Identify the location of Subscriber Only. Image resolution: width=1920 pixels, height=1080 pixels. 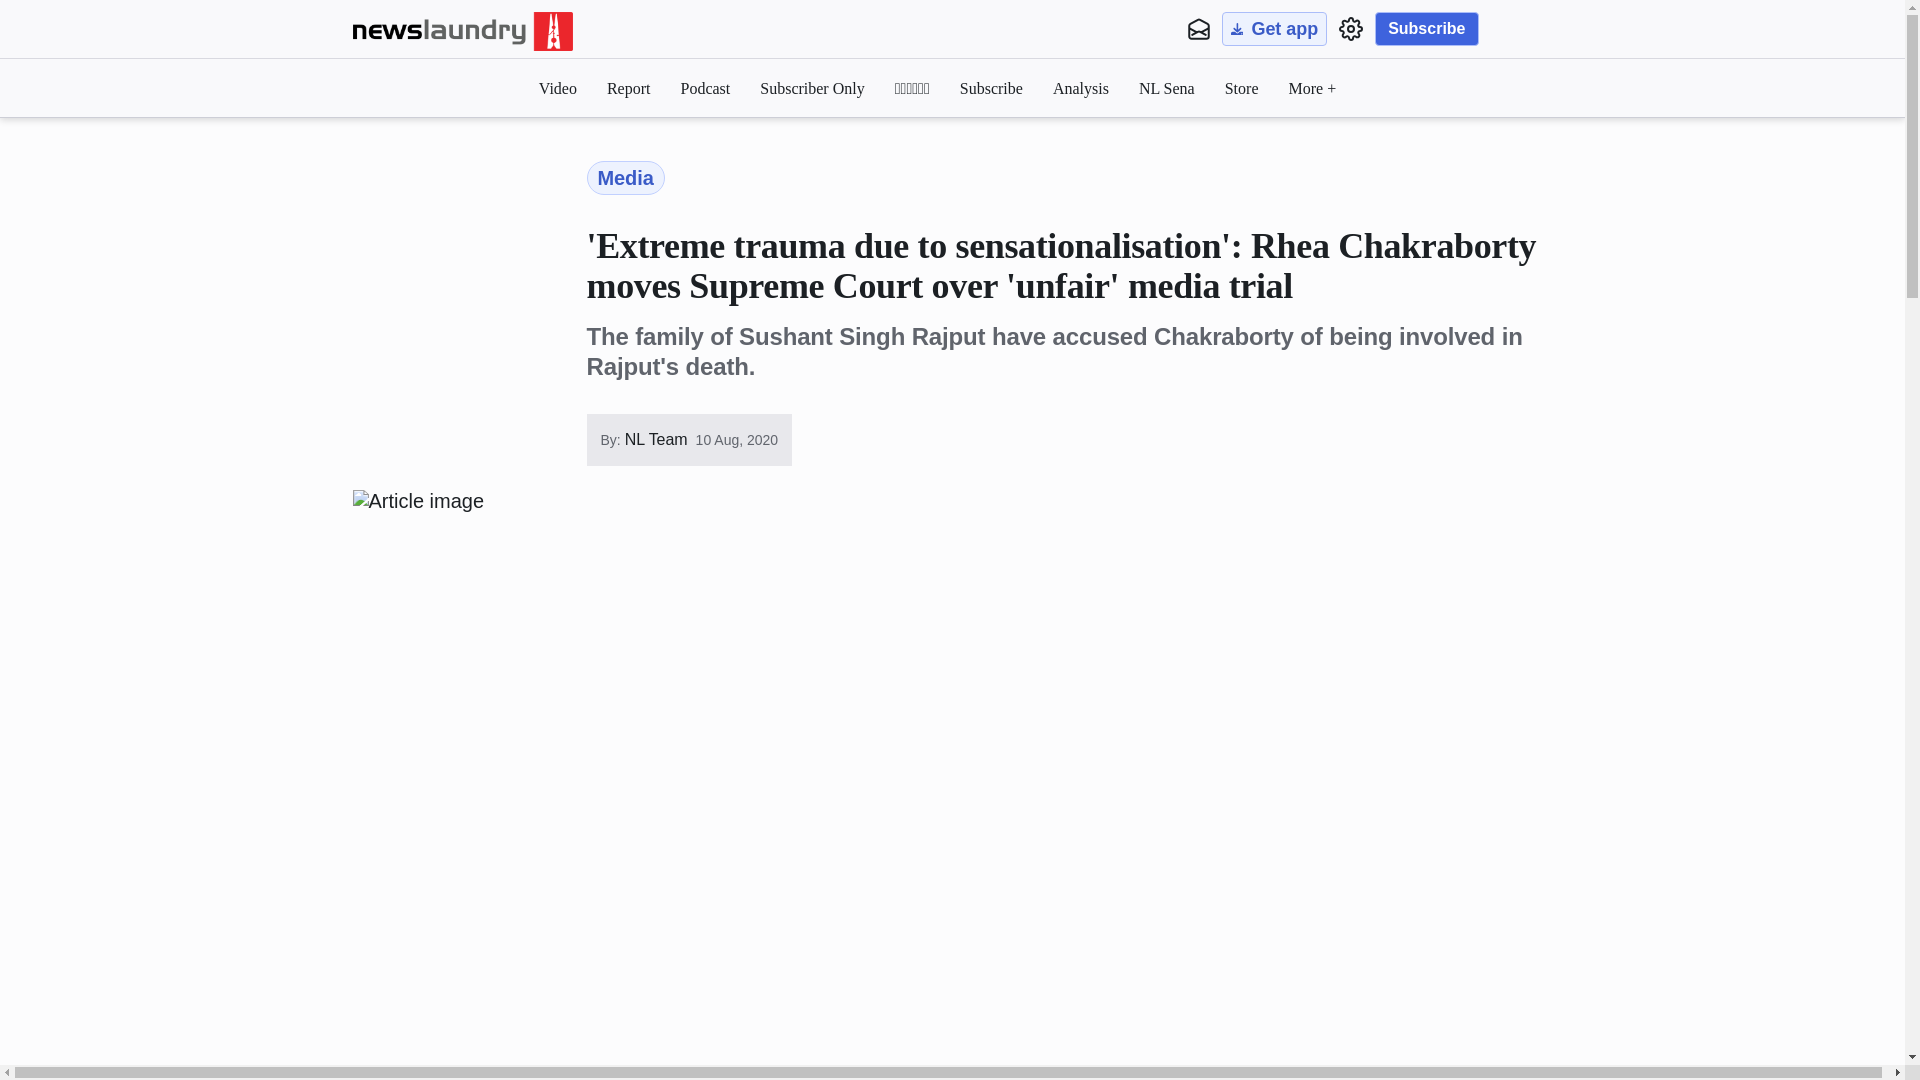
(812, 88).